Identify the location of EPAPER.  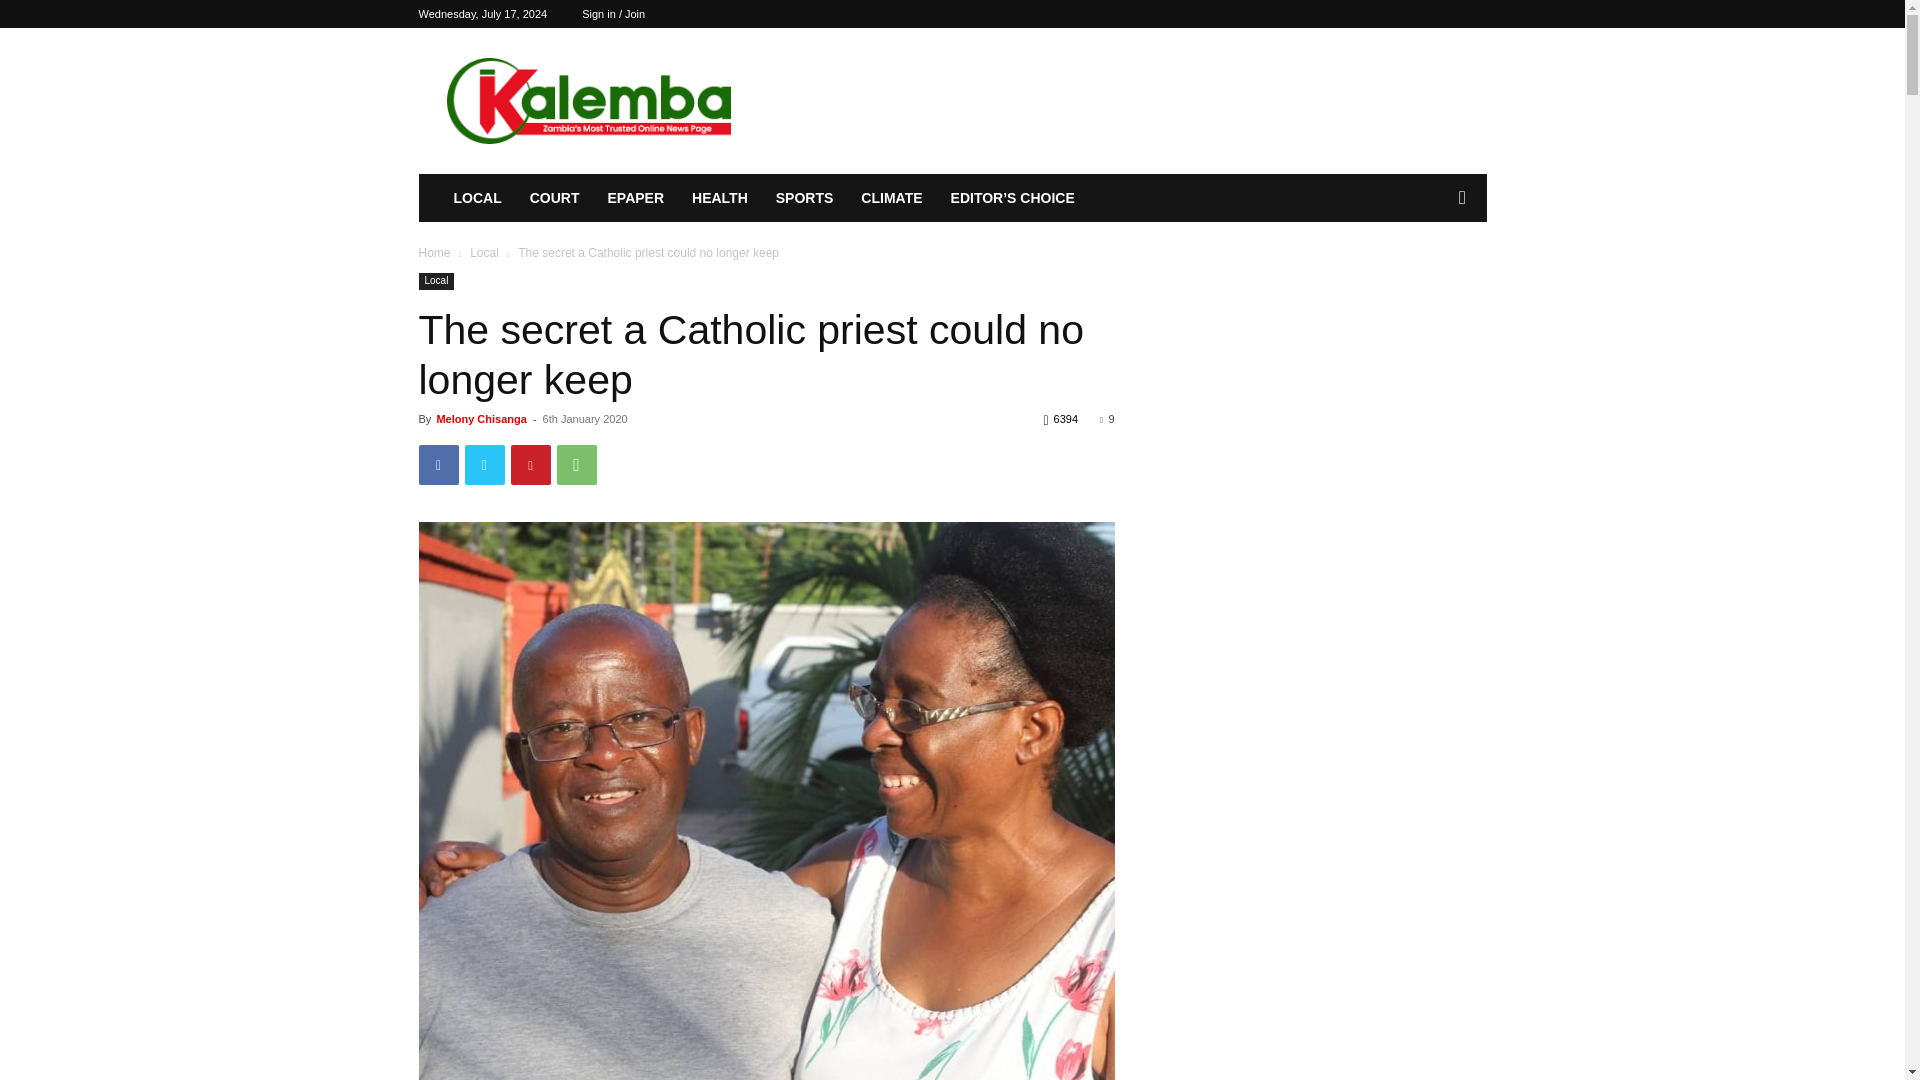
(636, 198).